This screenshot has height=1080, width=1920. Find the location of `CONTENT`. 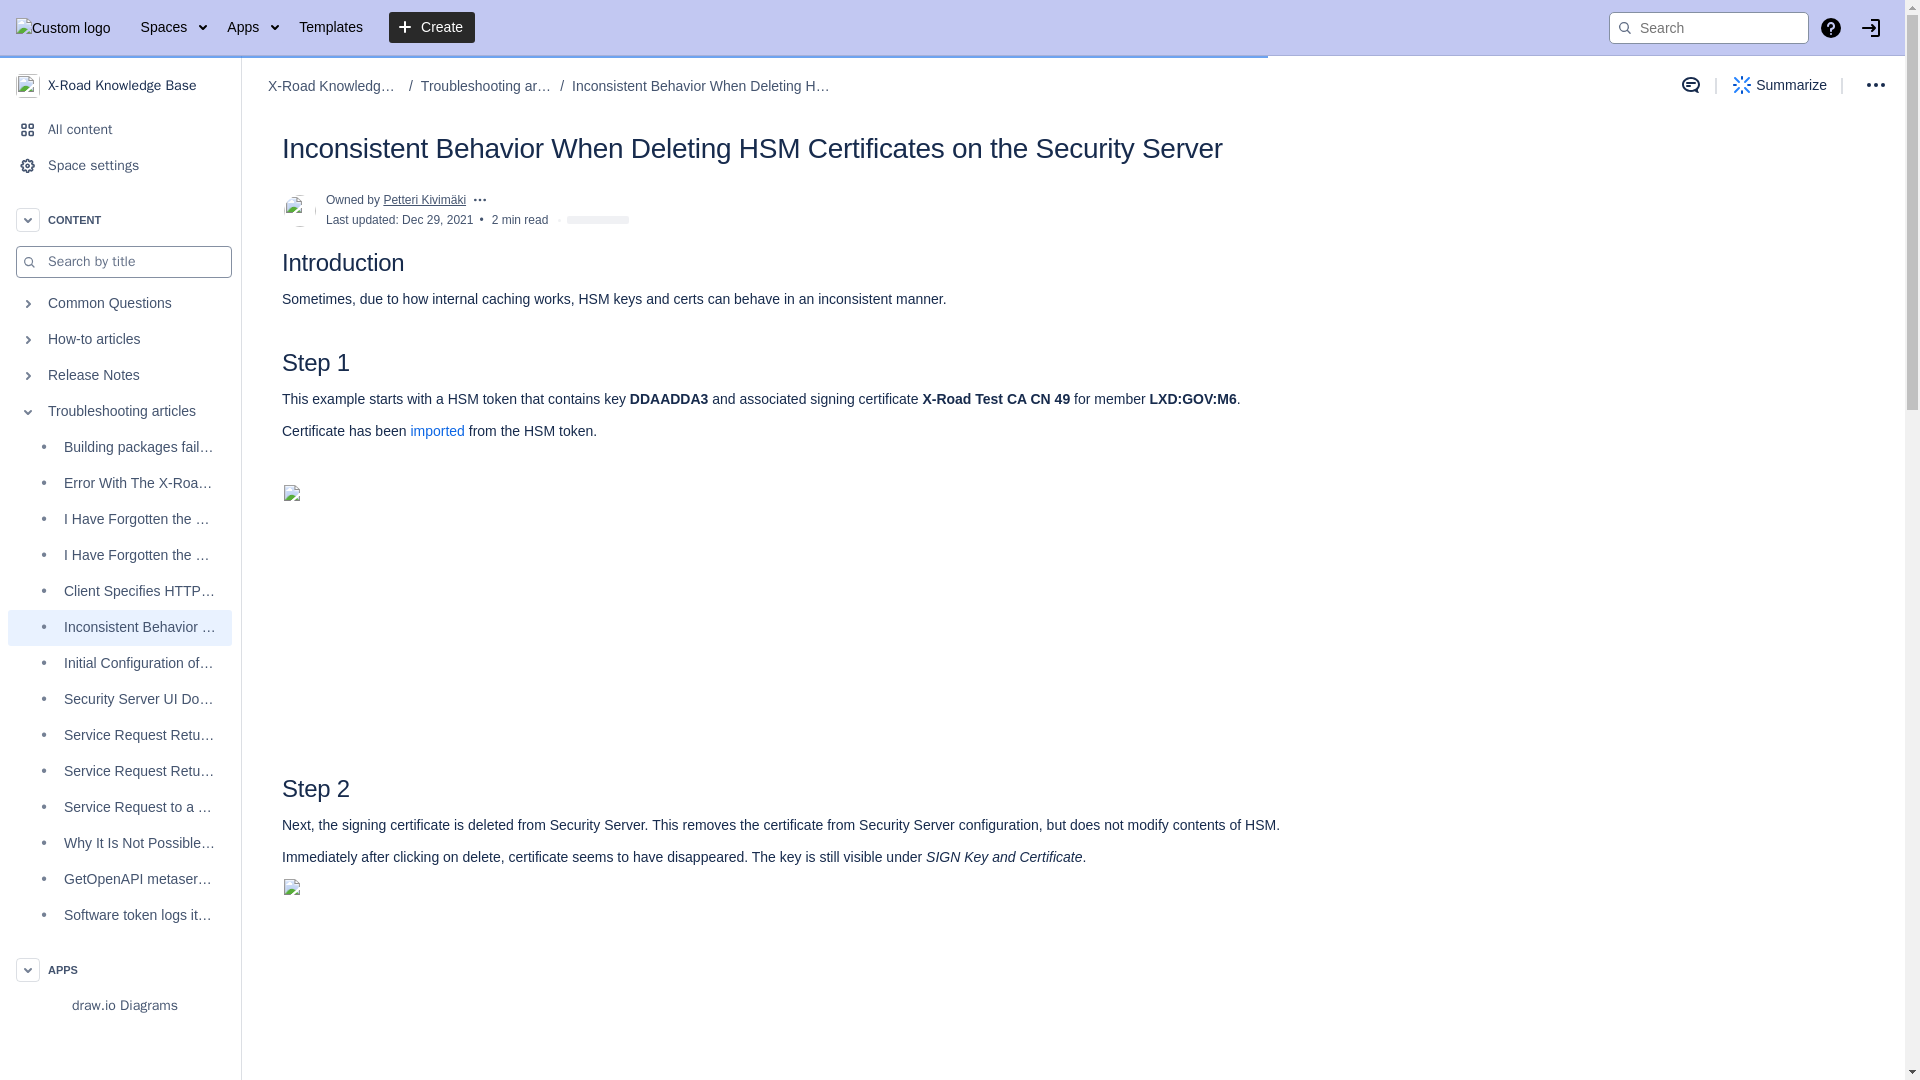

CONTENT is located at coordinates (120, 219).